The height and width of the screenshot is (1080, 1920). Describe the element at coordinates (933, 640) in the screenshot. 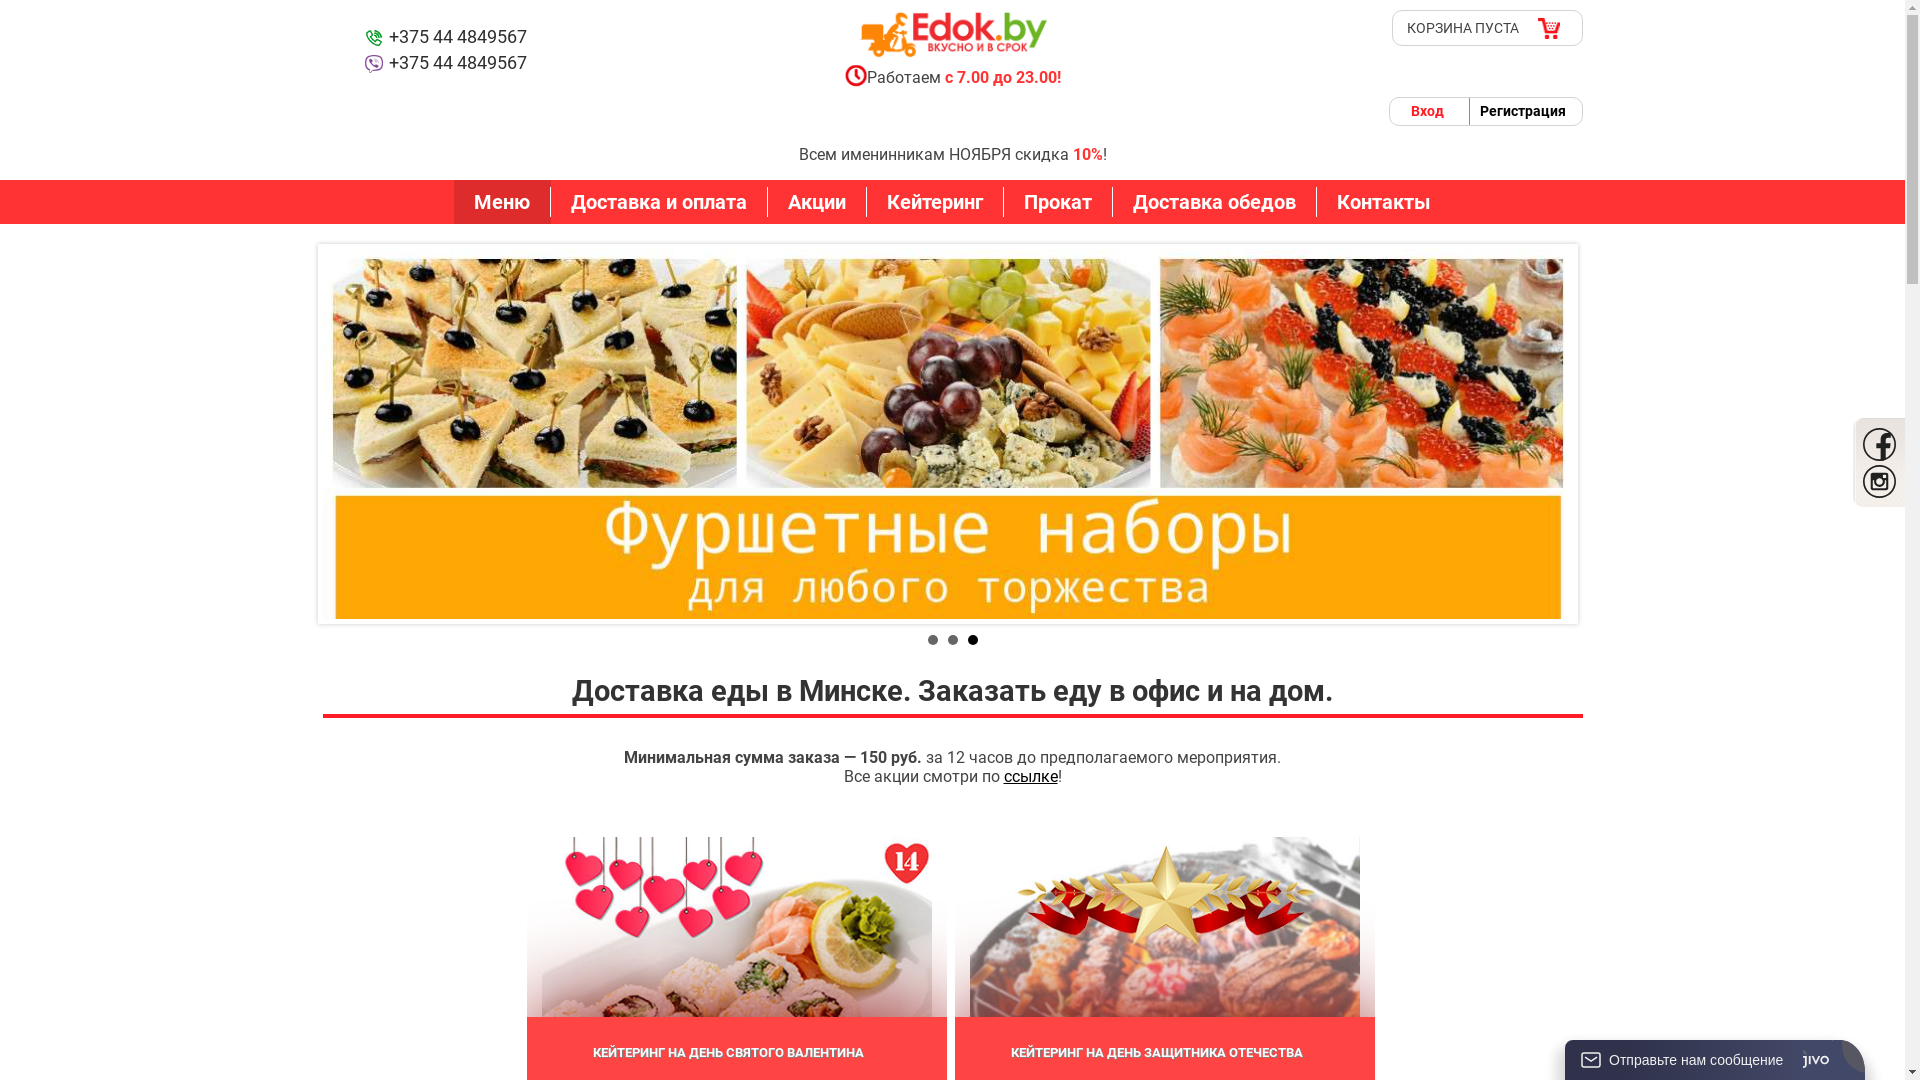

I see `1` at that location.